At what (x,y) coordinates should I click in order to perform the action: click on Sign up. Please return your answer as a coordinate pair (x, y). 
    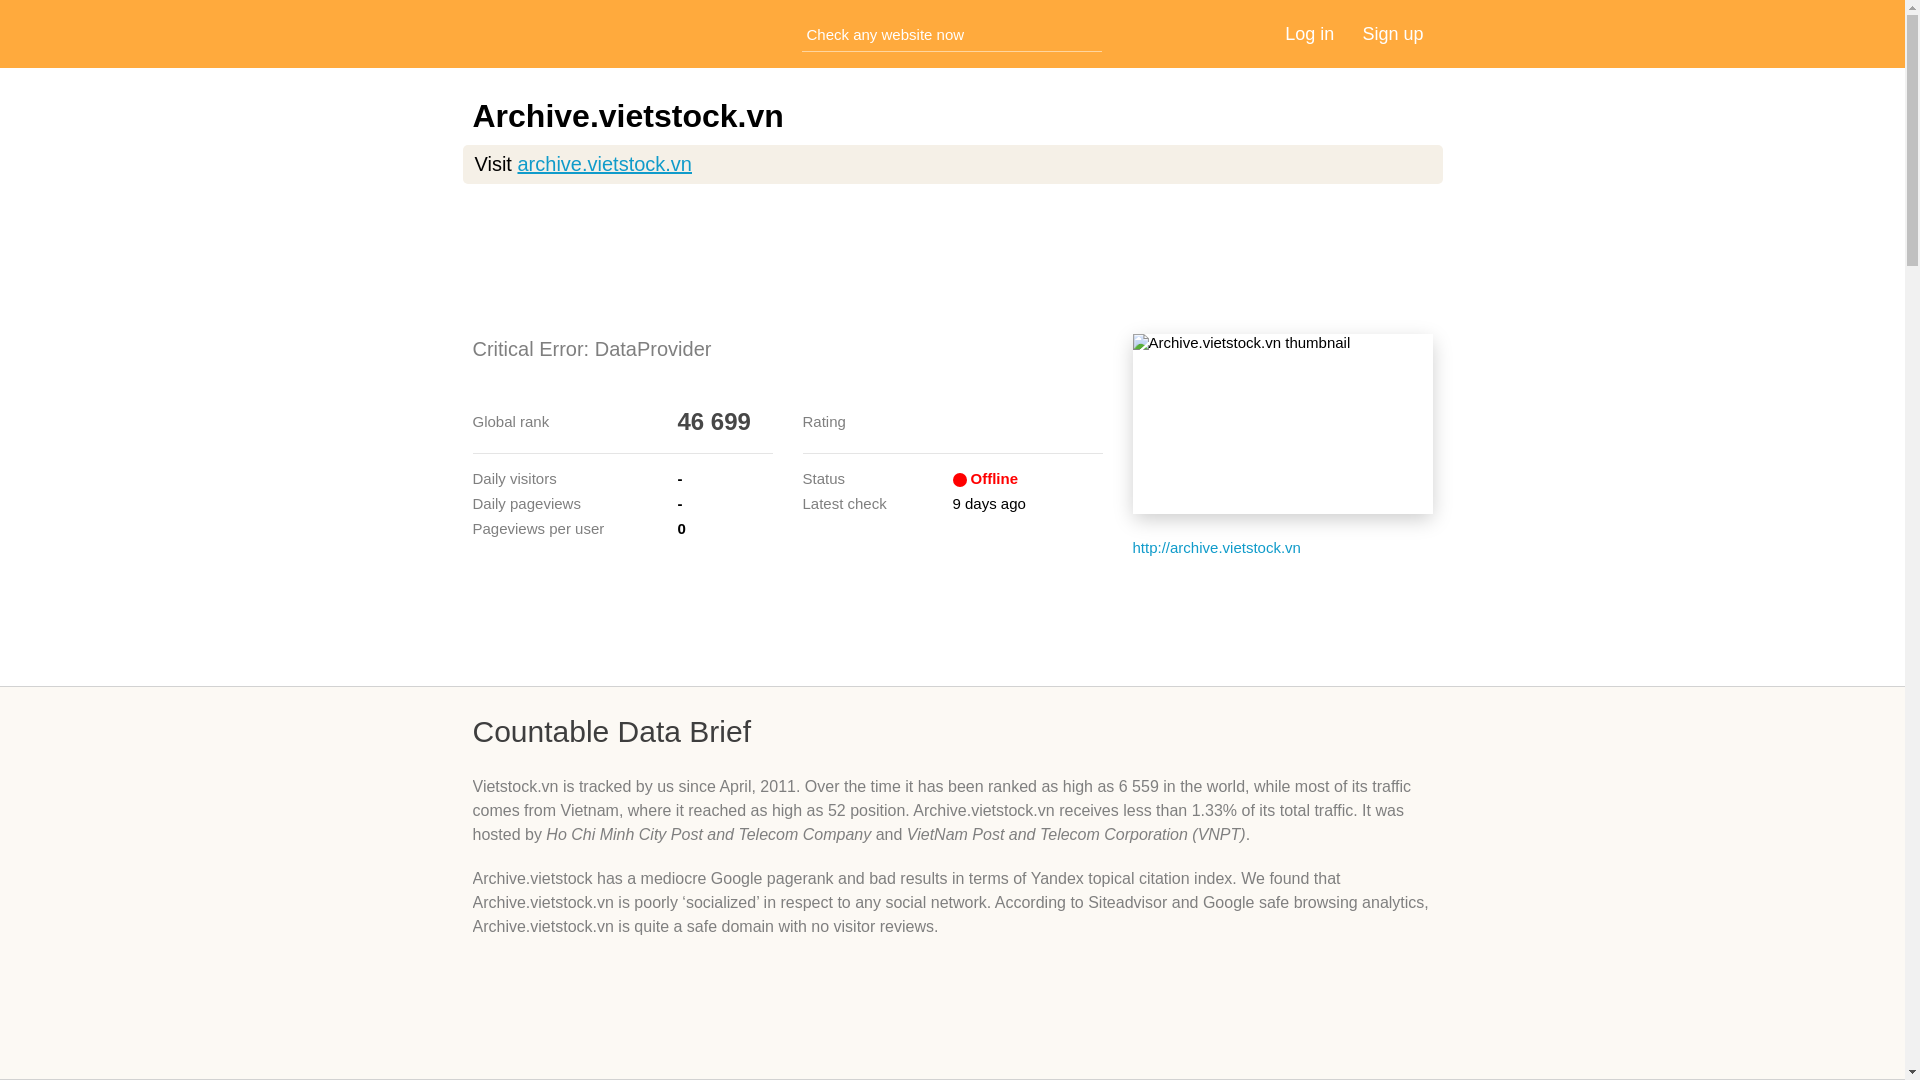
    Looking at the image, I should click on (1392, 34).